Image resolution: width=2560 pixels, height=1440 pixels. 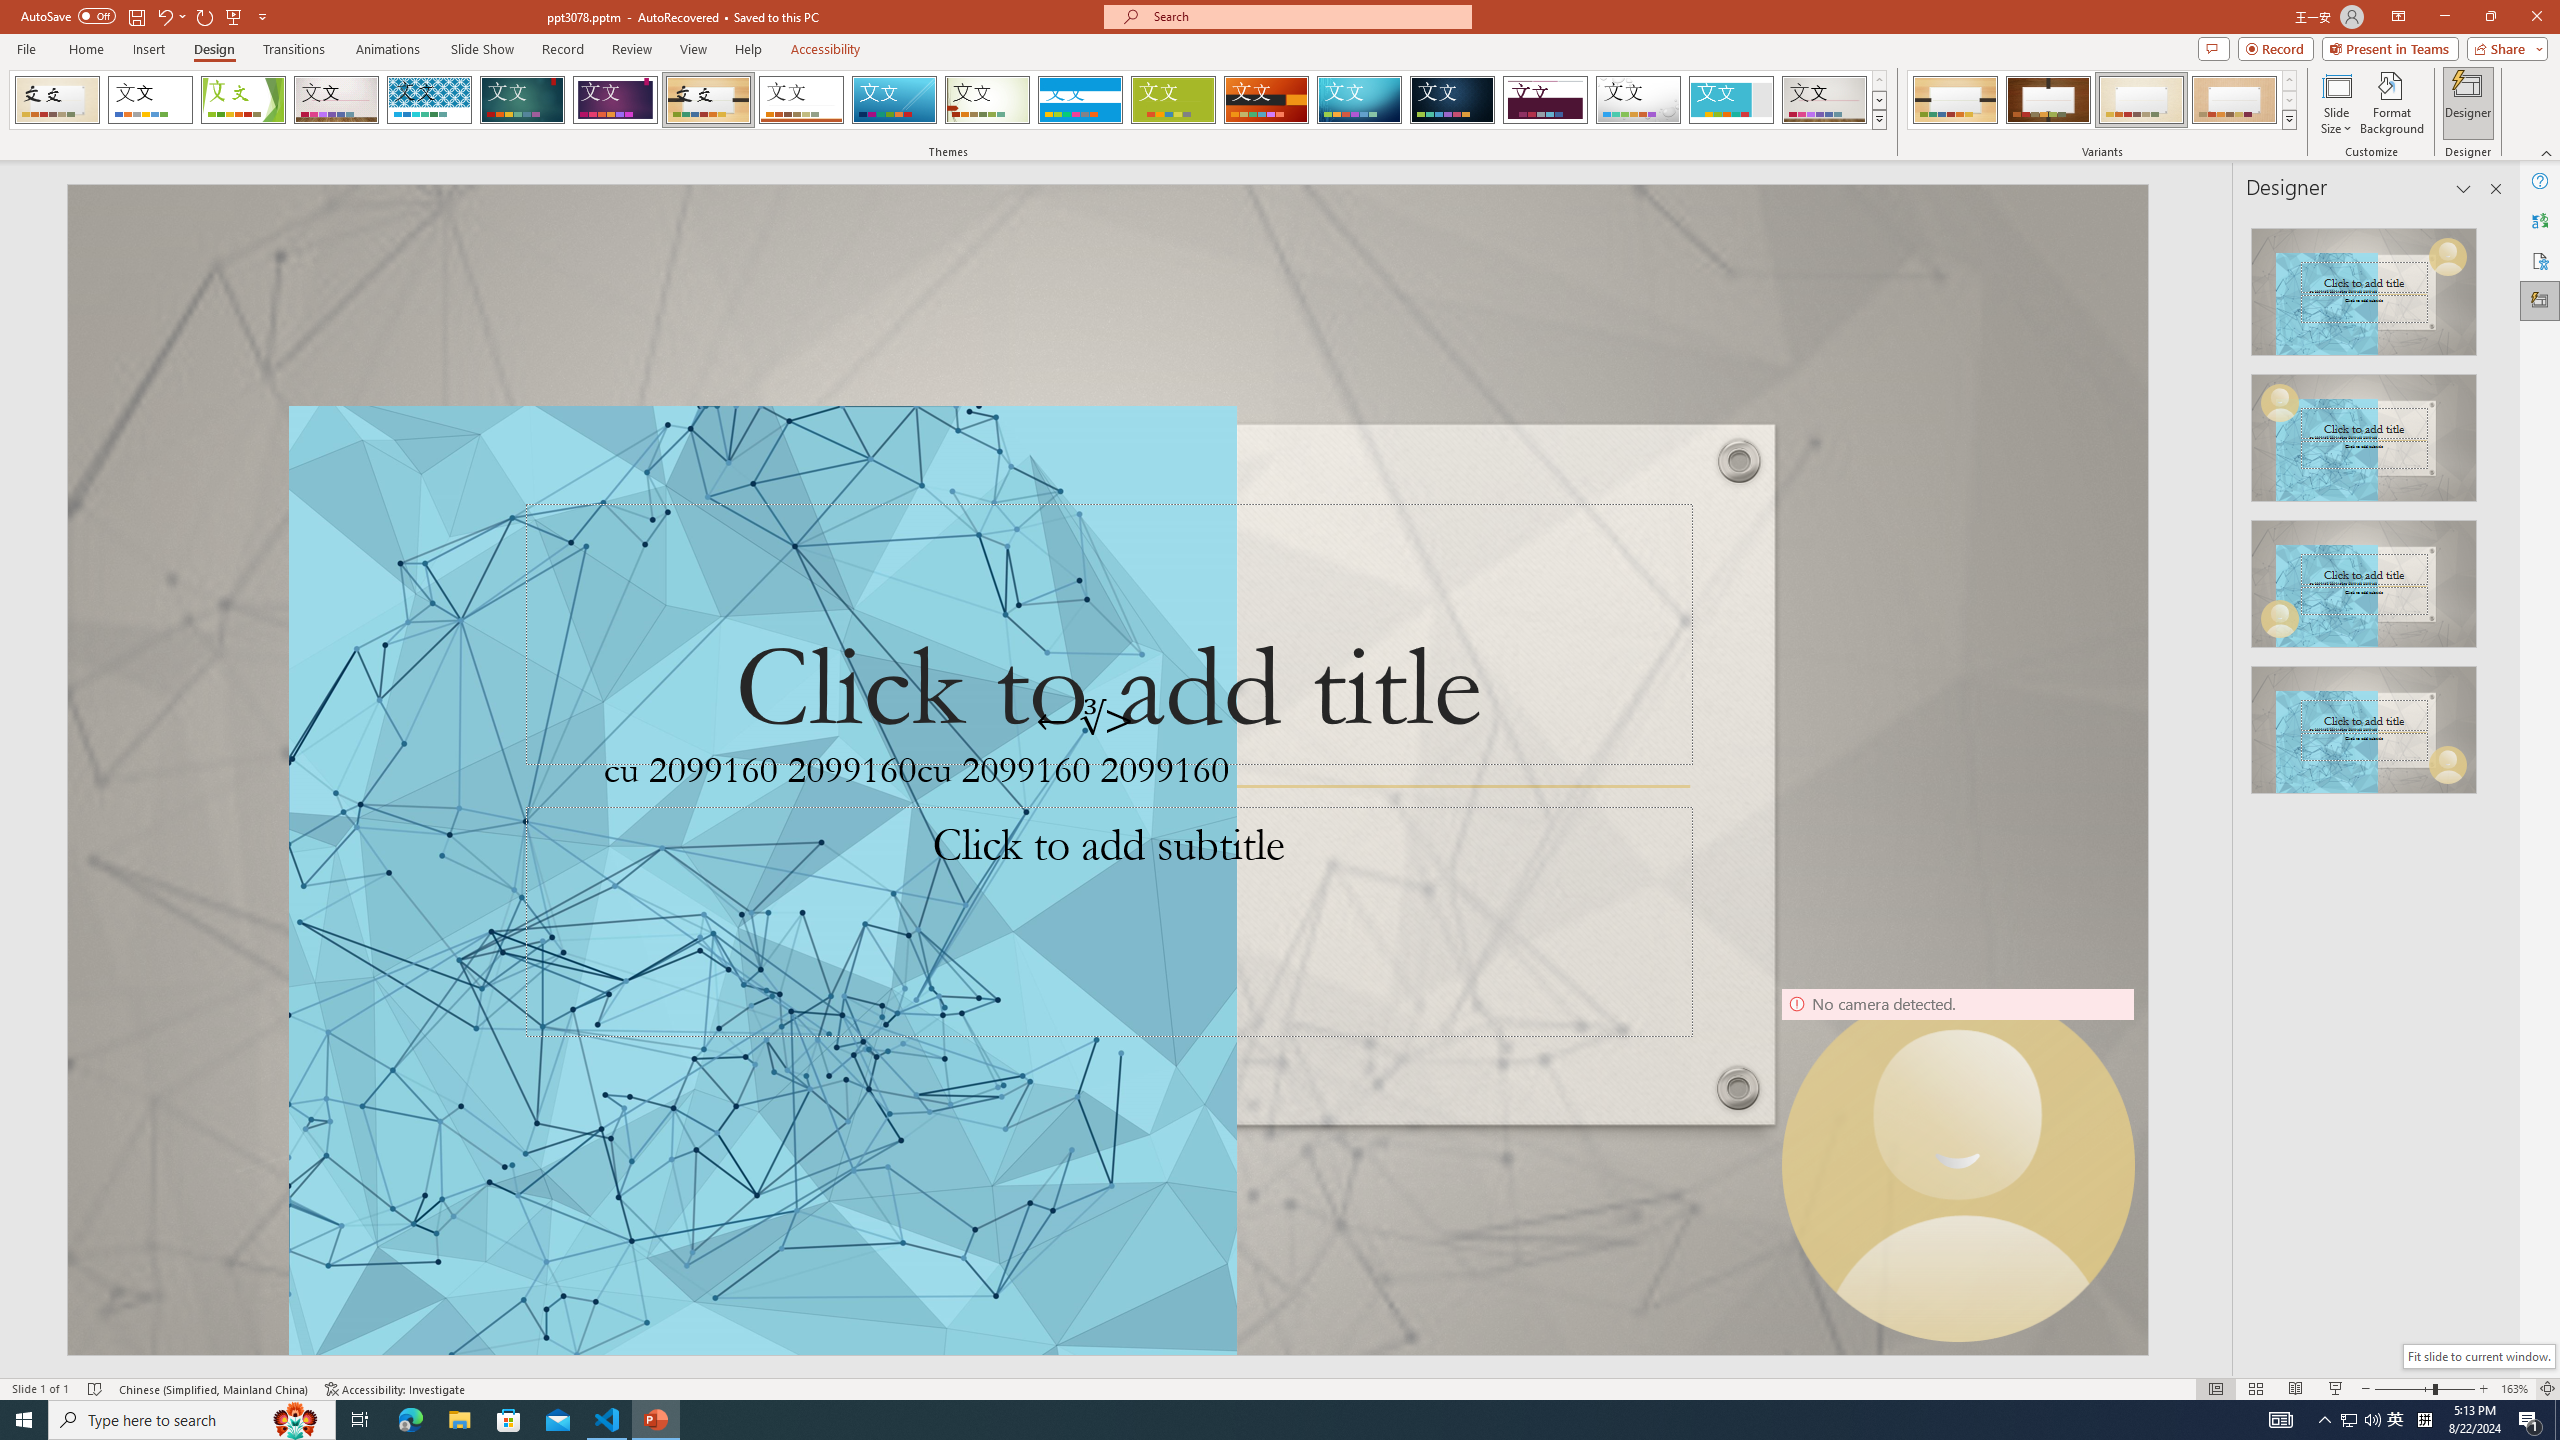 I want to click on Slice, so click(x=894, y=100).